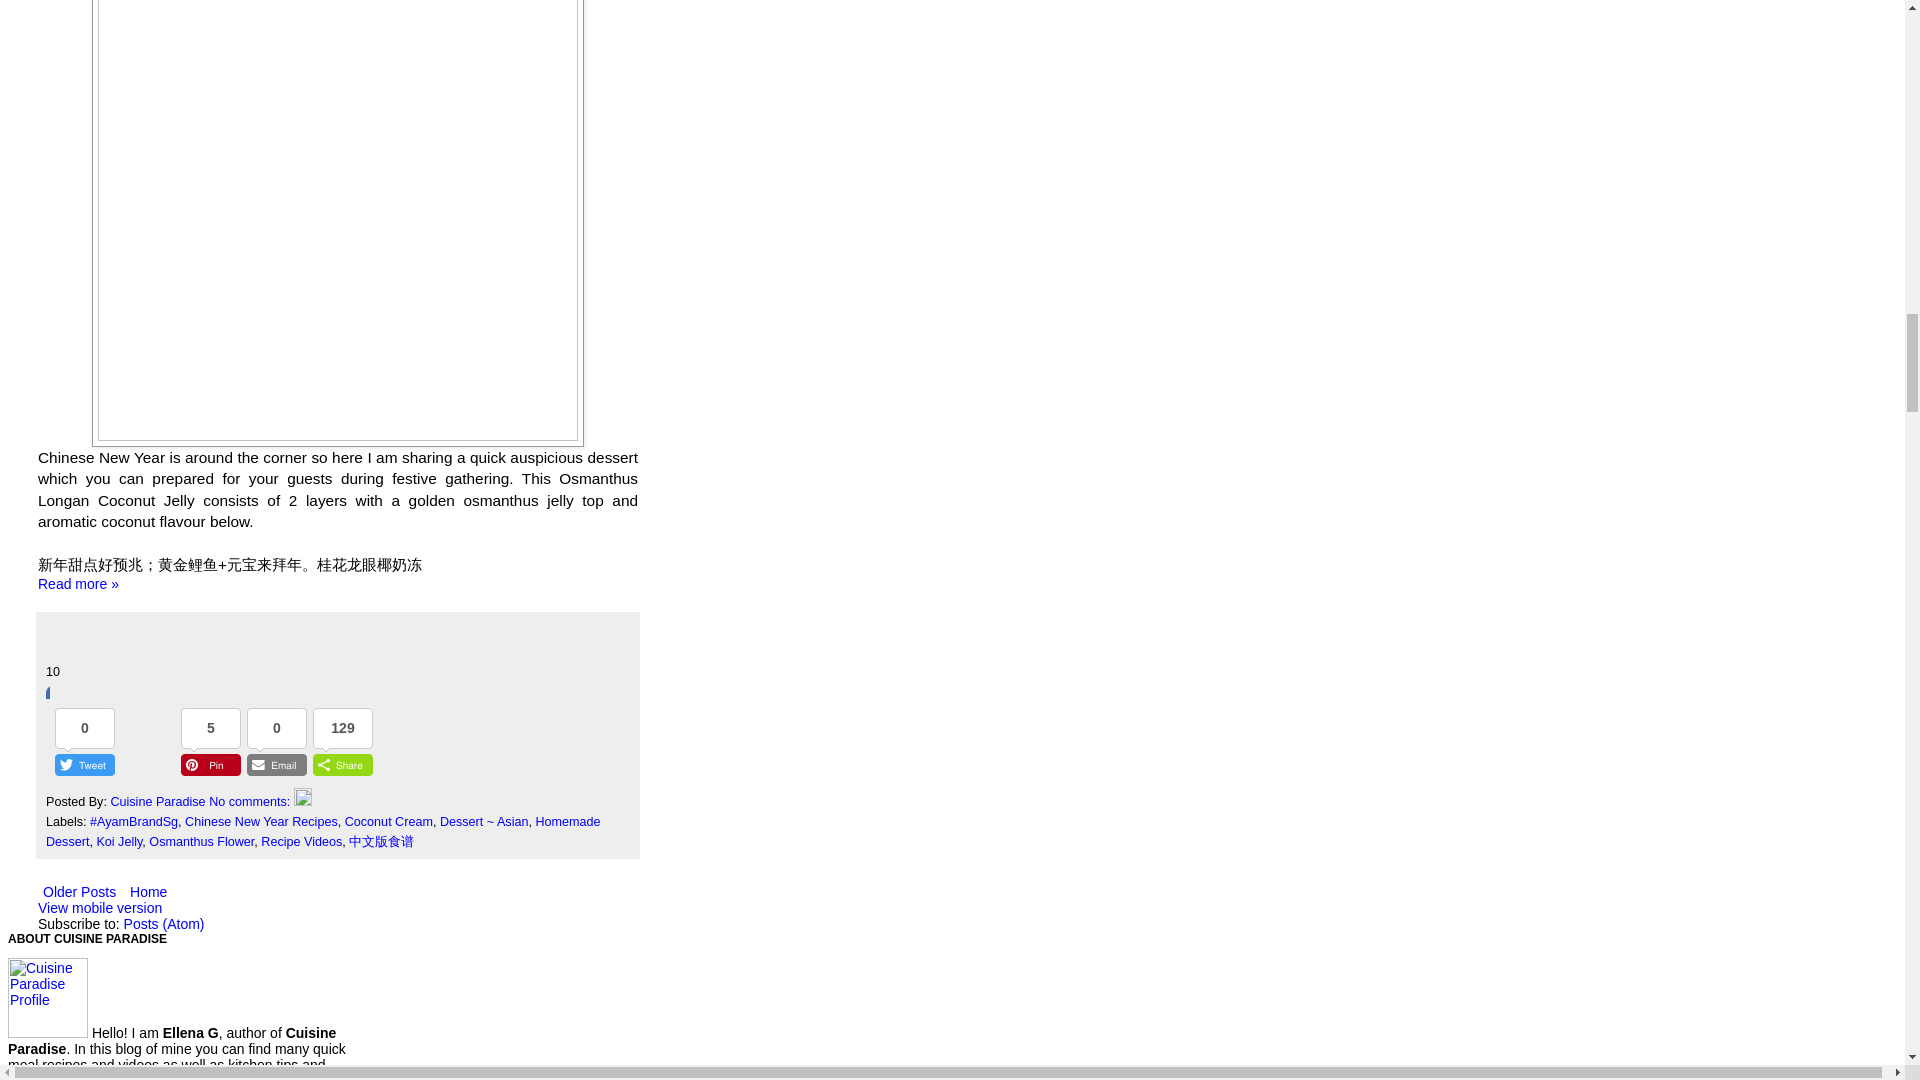  Describe the element at coordinates (302, 801) in the screenshot. I see `Edit Post` at that location.